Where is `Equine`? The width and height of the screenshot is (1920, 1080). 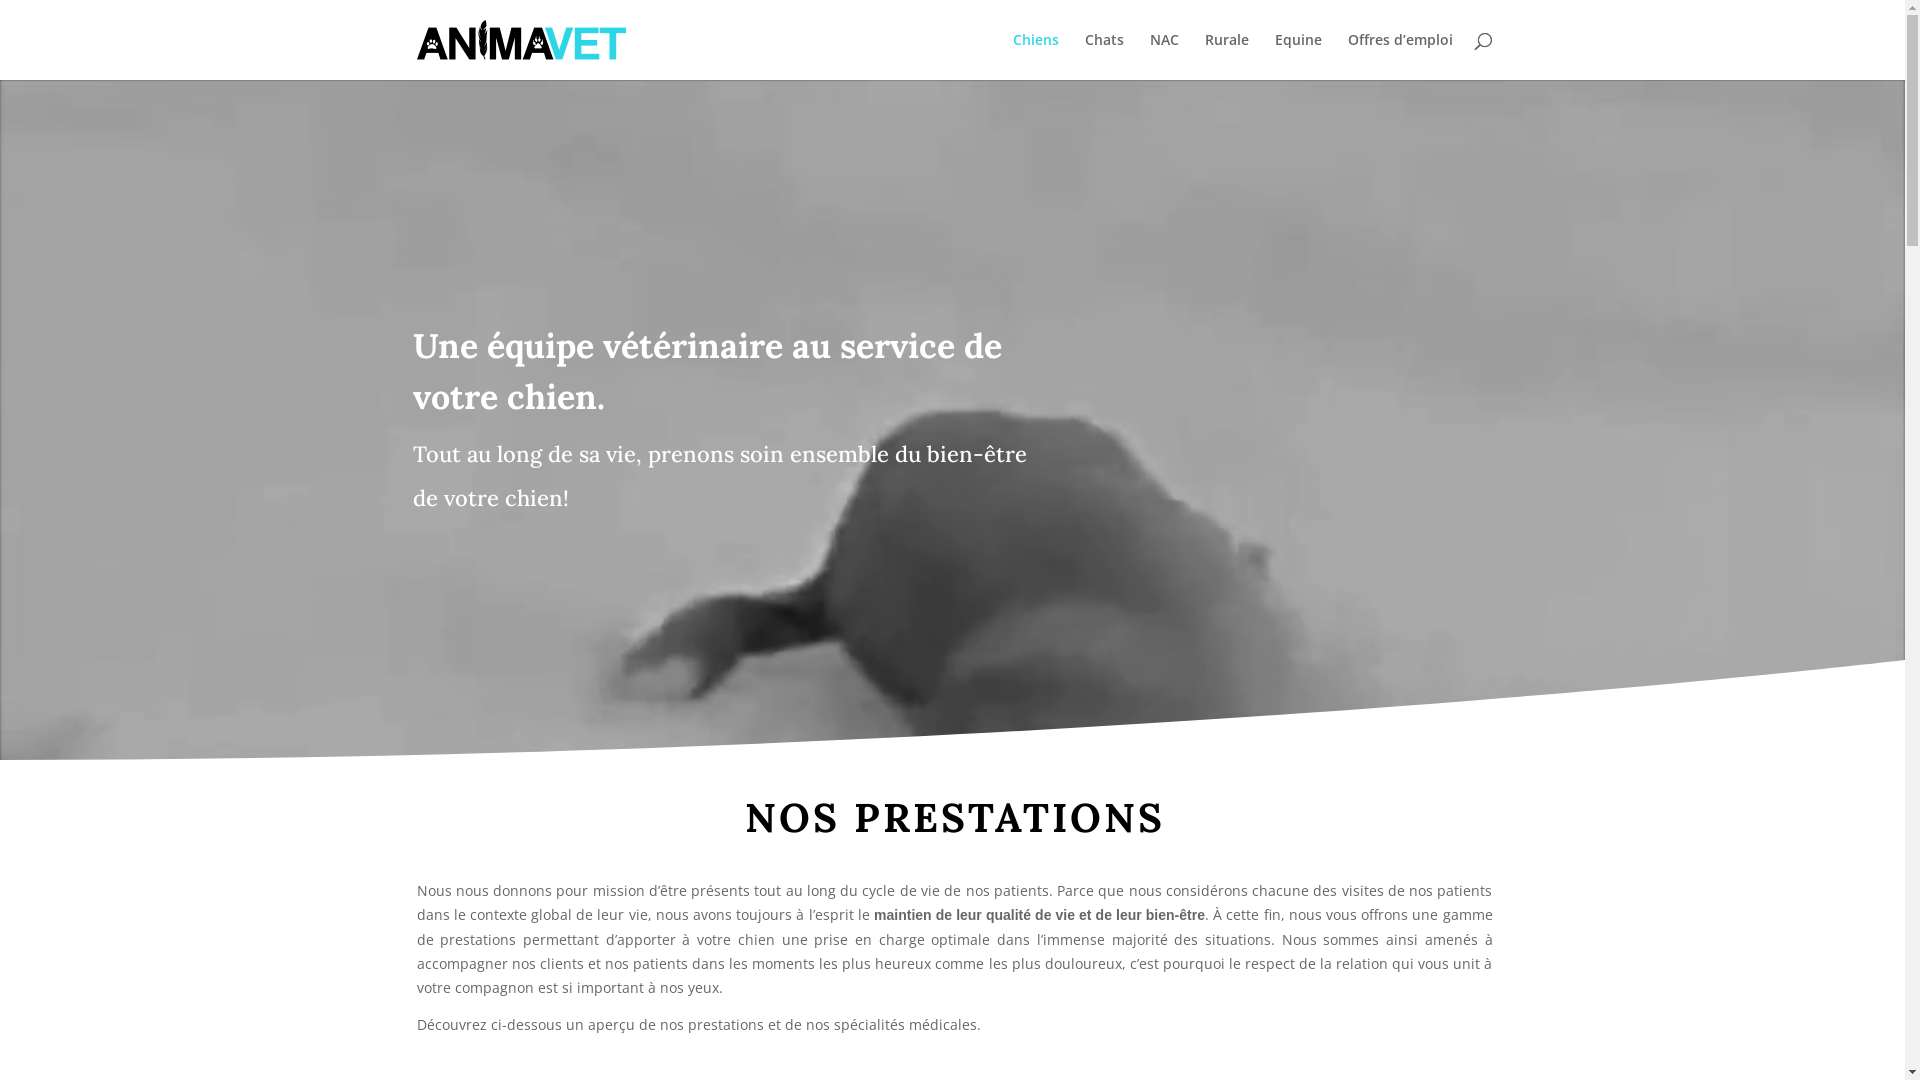
Equine is located at coordinates (1298, 56).